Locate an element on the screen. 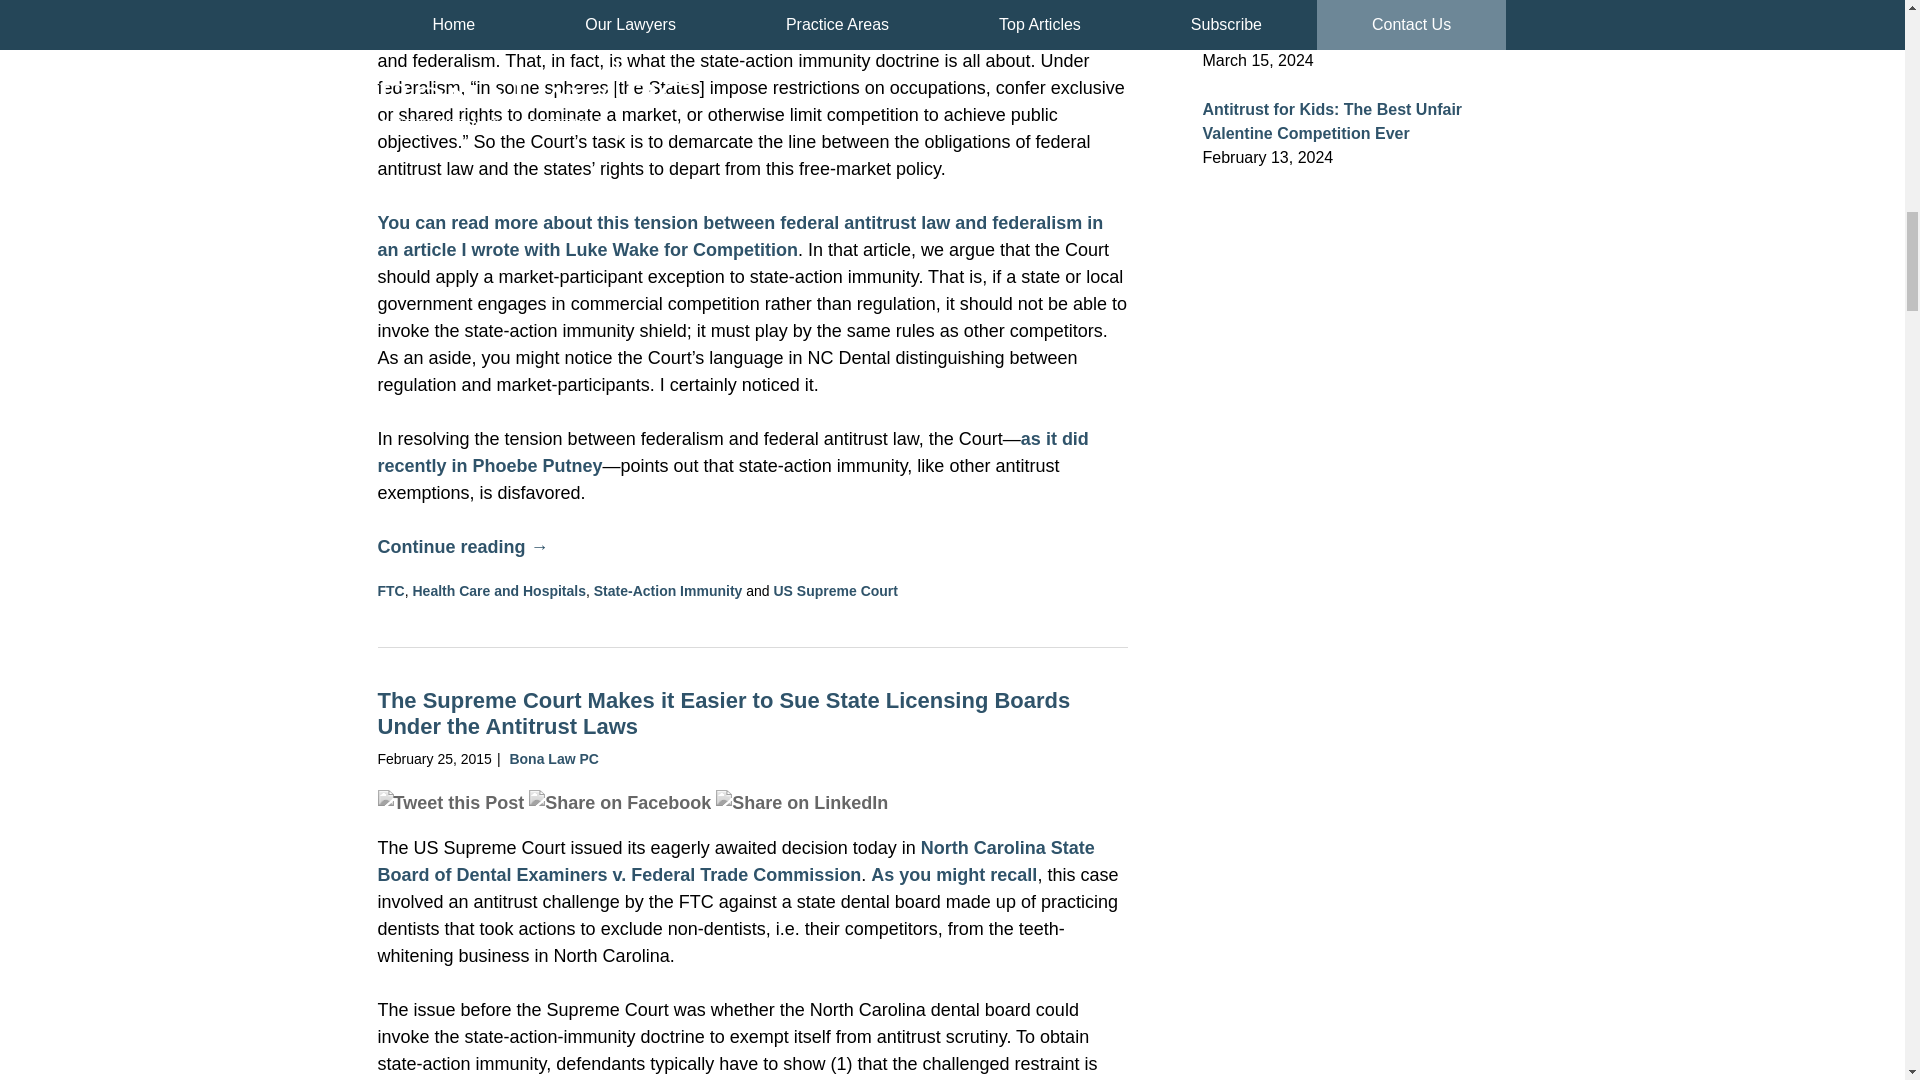  View all posts in FTC is located at coordinates (392, 591).